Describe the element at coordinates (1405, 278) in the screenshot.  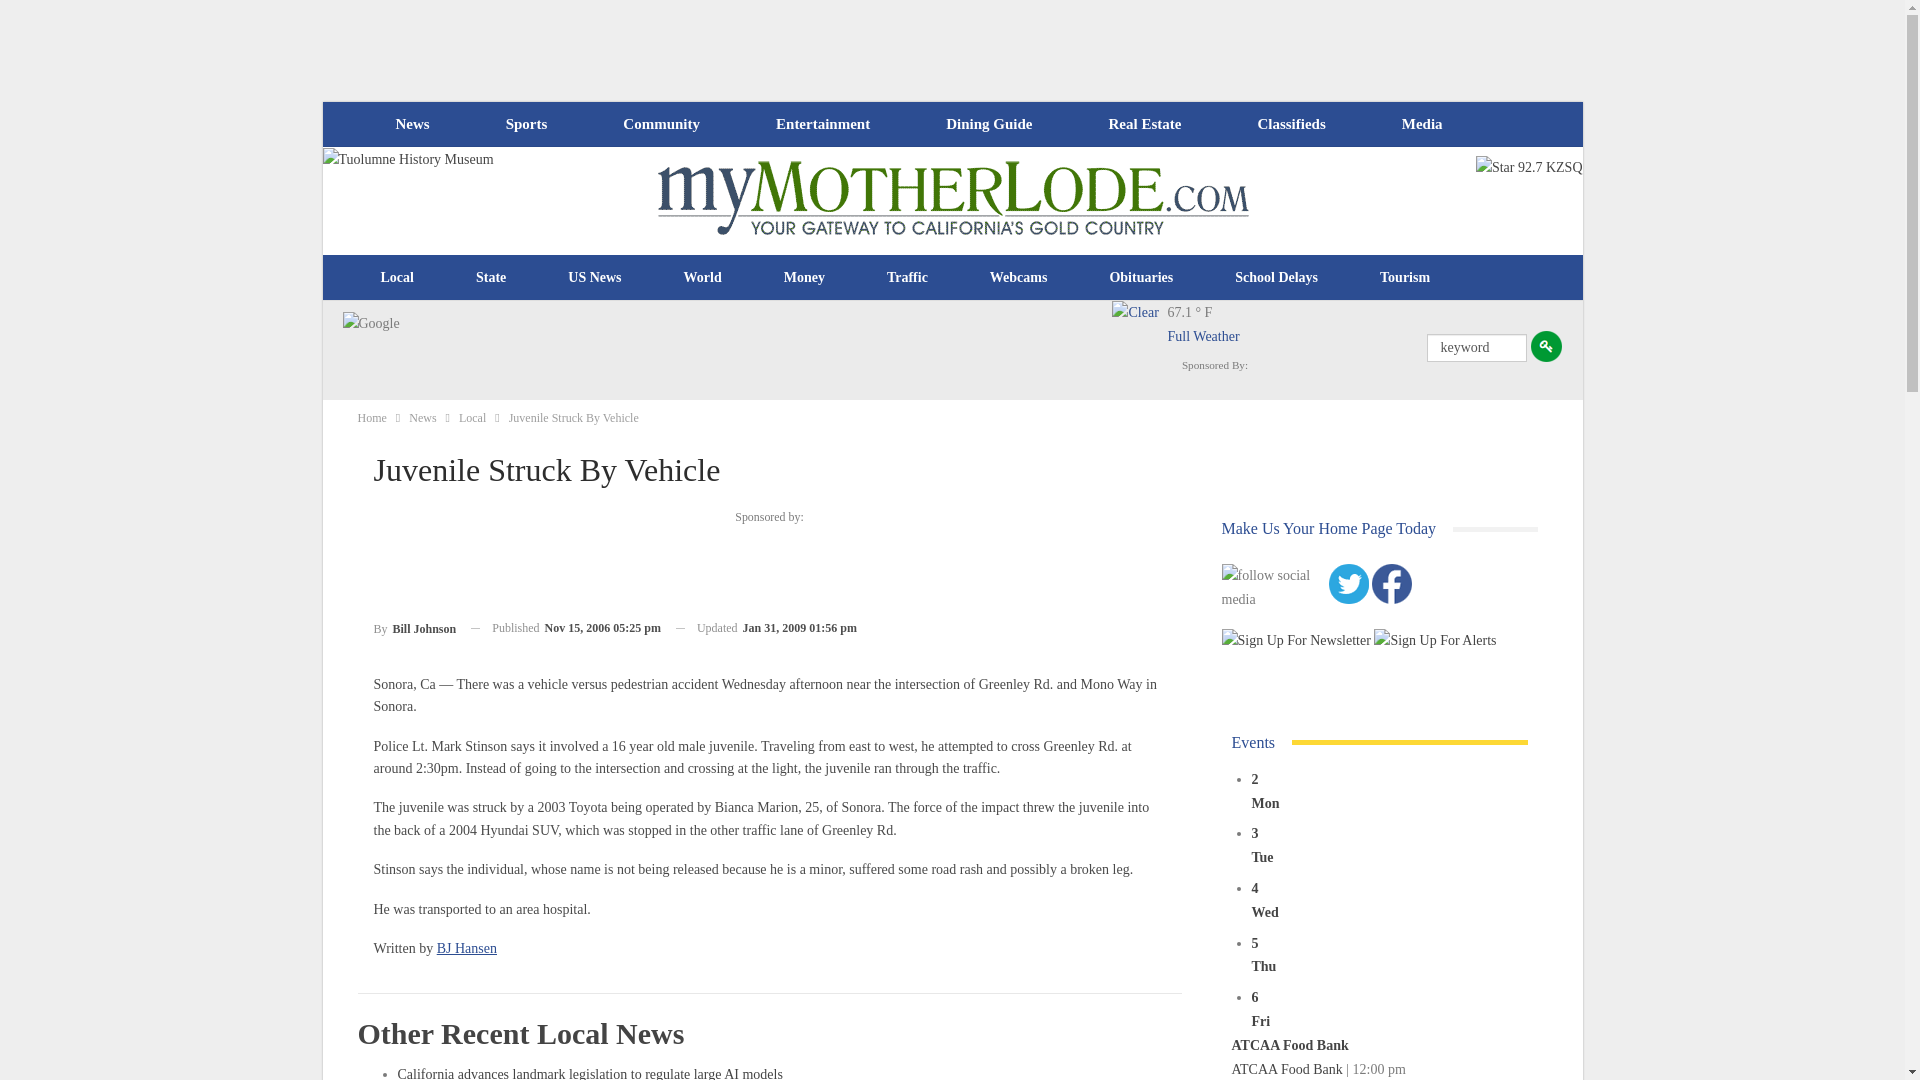
I see `Tourism` at that location.